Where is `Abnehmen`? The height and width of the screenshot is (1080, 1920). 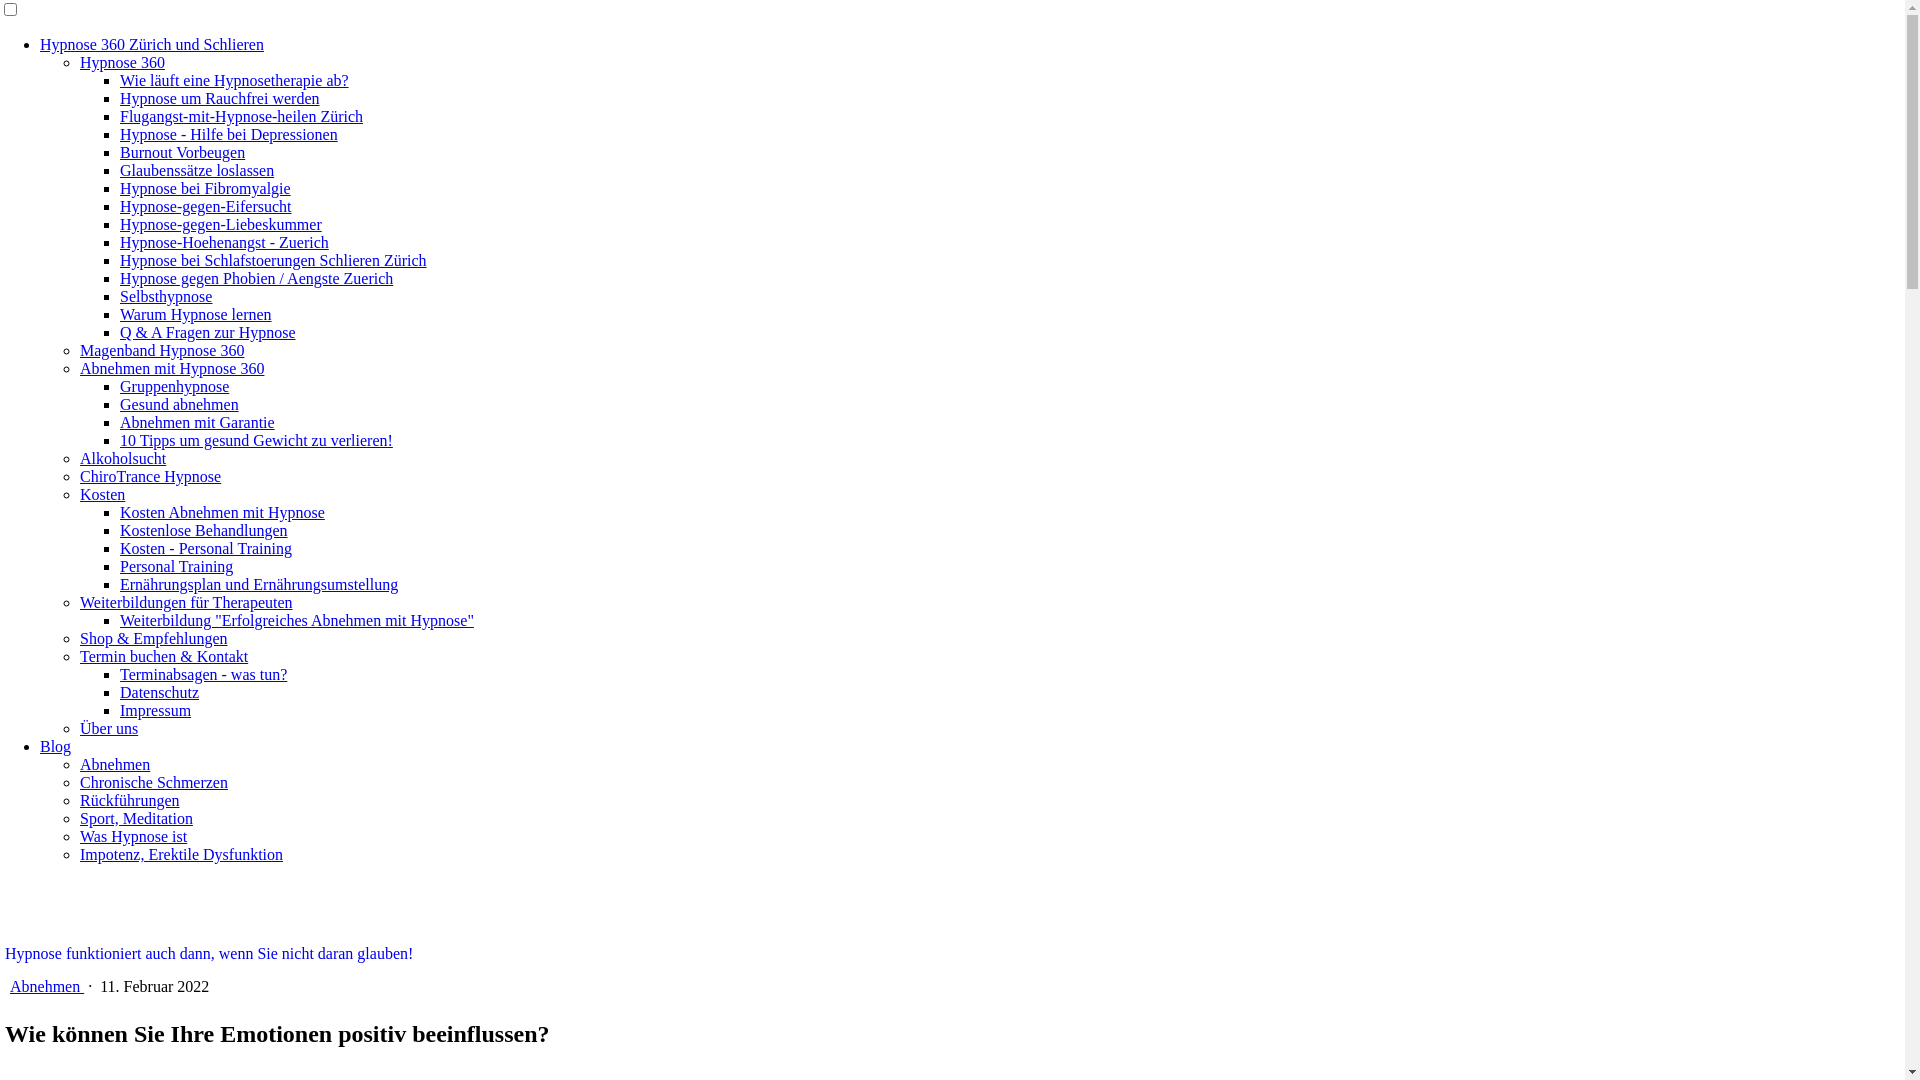 Abnehmen is located at coordinates (47, 986).